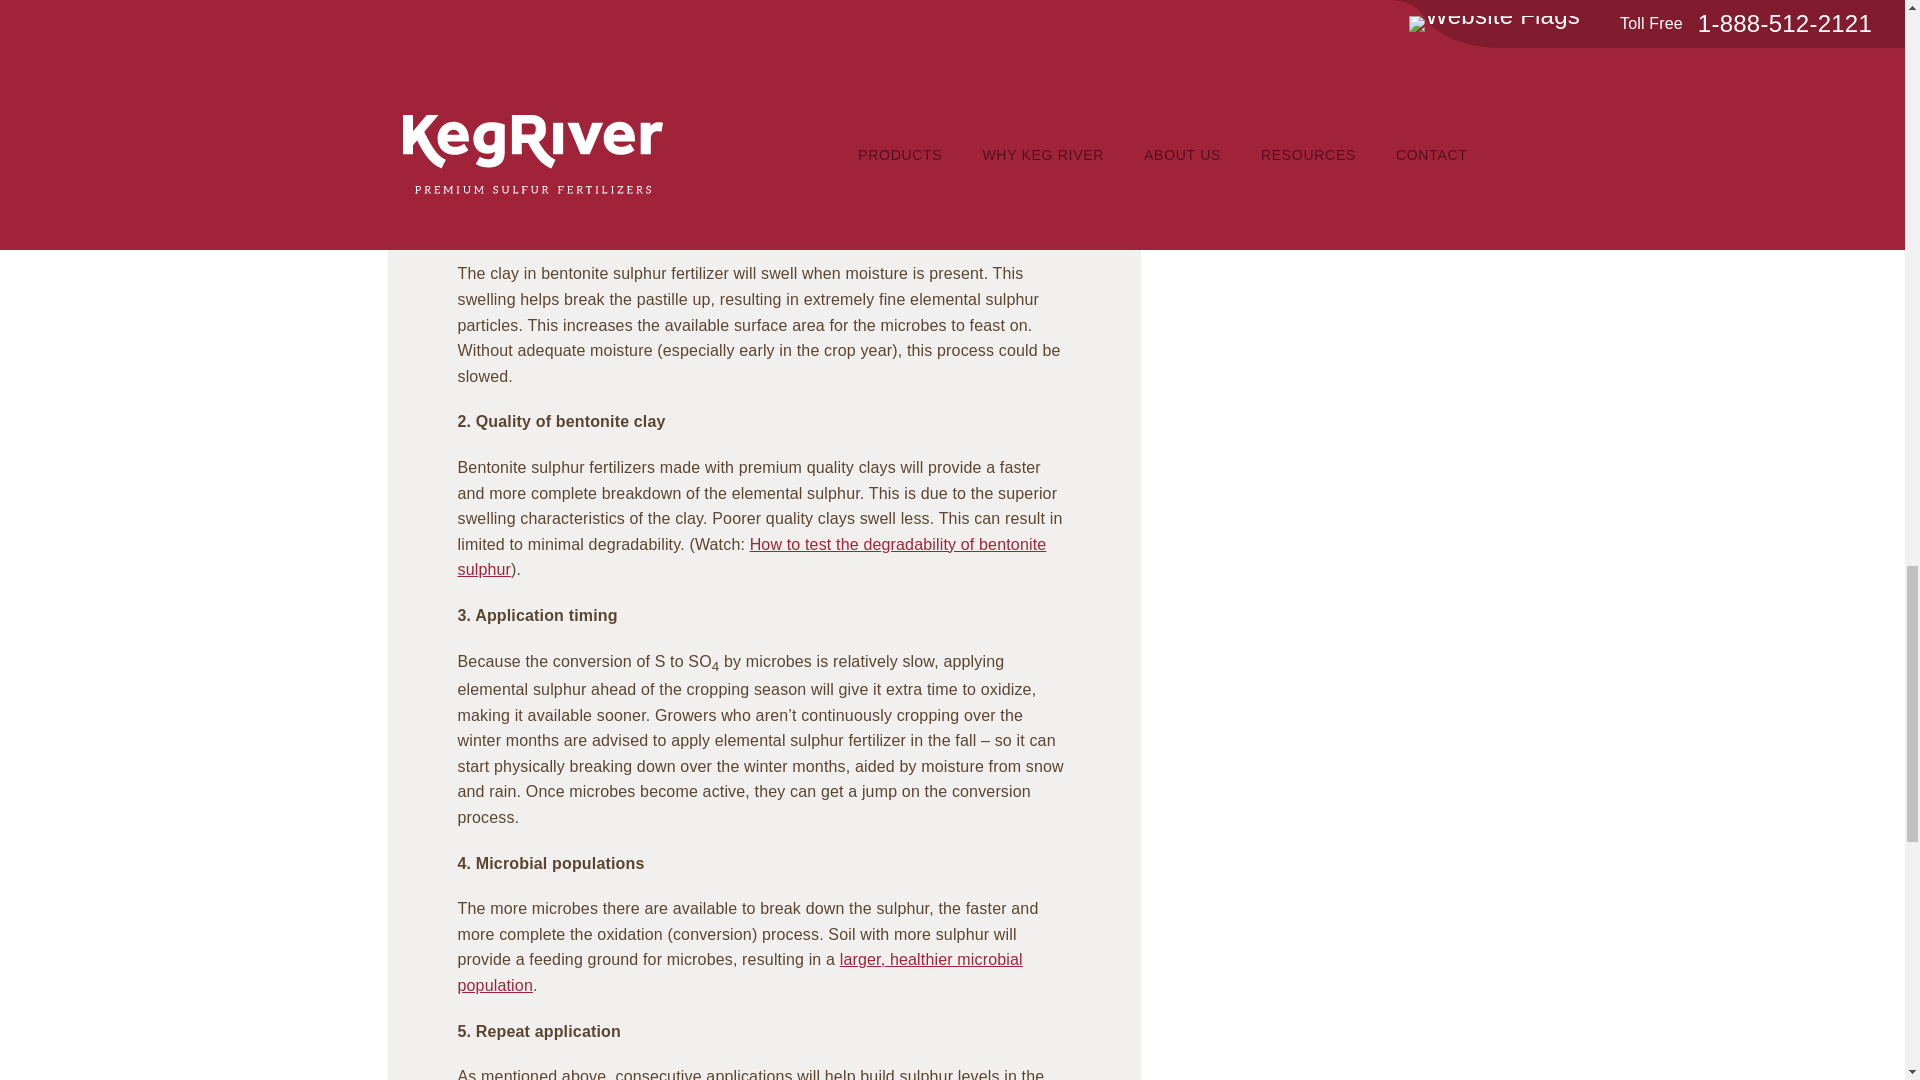 The height and width of the screenshot is (1080, 1920). I want to click on larger, healthier microbial population, so click(740, 972).